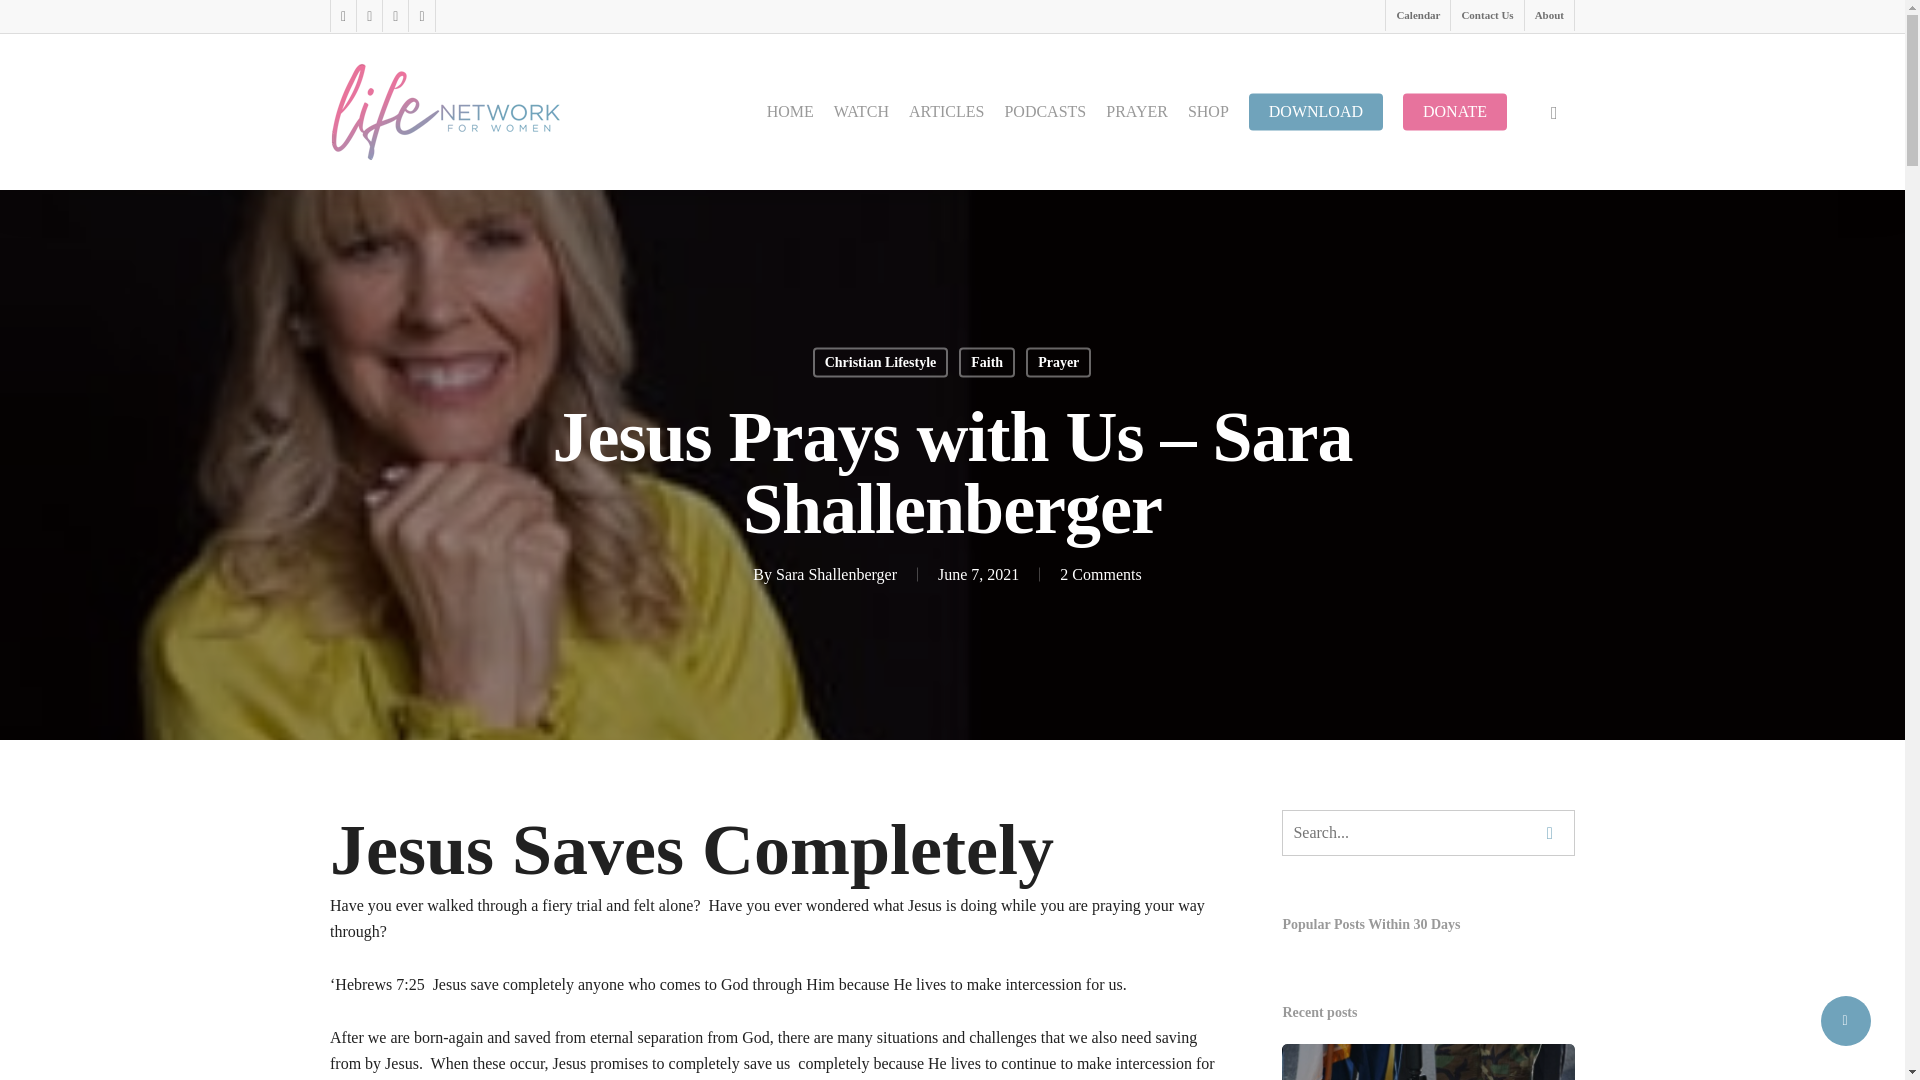 The width and height of the screenshot is (1920, 1080). Describe the element at coordinates (1316, 111) in the screenshot. I see `DOWNLOAD` at that location.